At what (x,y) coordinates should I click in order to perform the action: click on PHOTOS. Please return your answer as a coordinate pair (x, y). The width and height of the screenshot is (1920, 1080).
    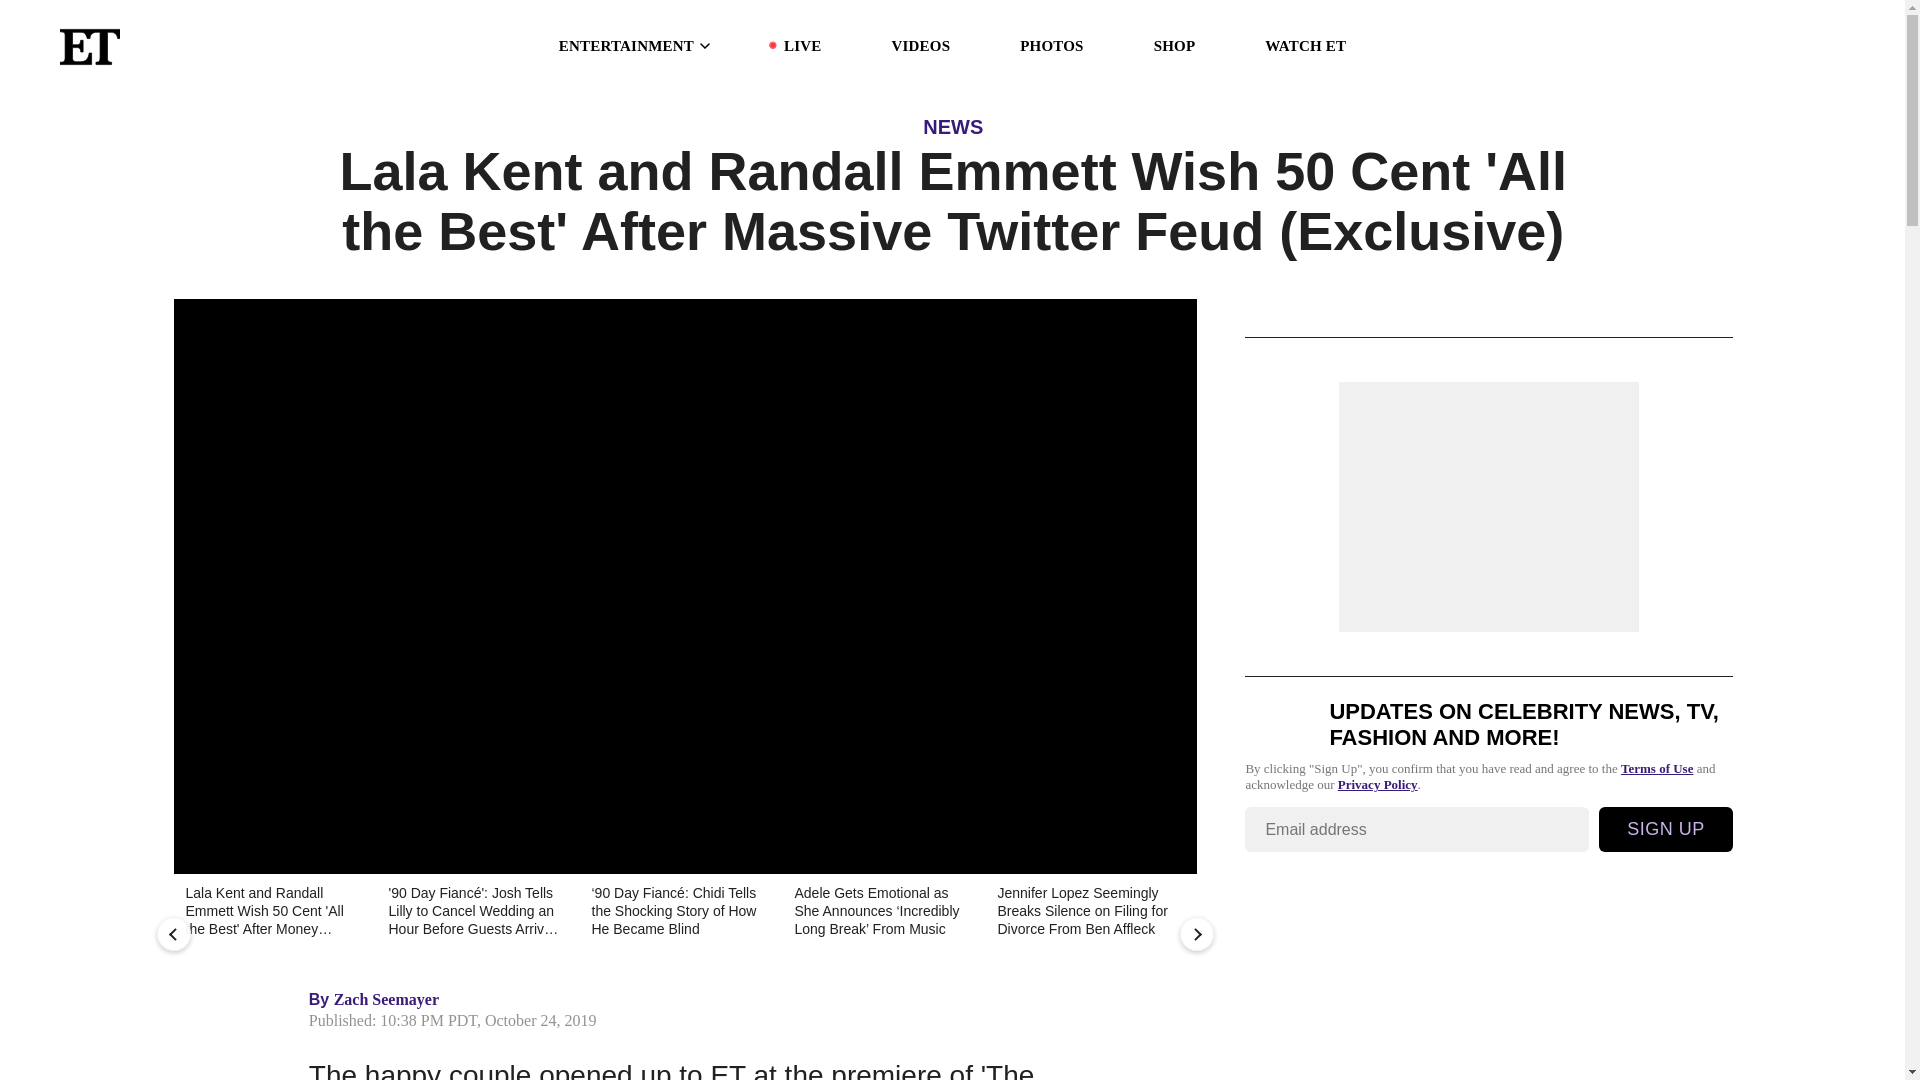
    Looking at the image, I should click on (1050, 46).